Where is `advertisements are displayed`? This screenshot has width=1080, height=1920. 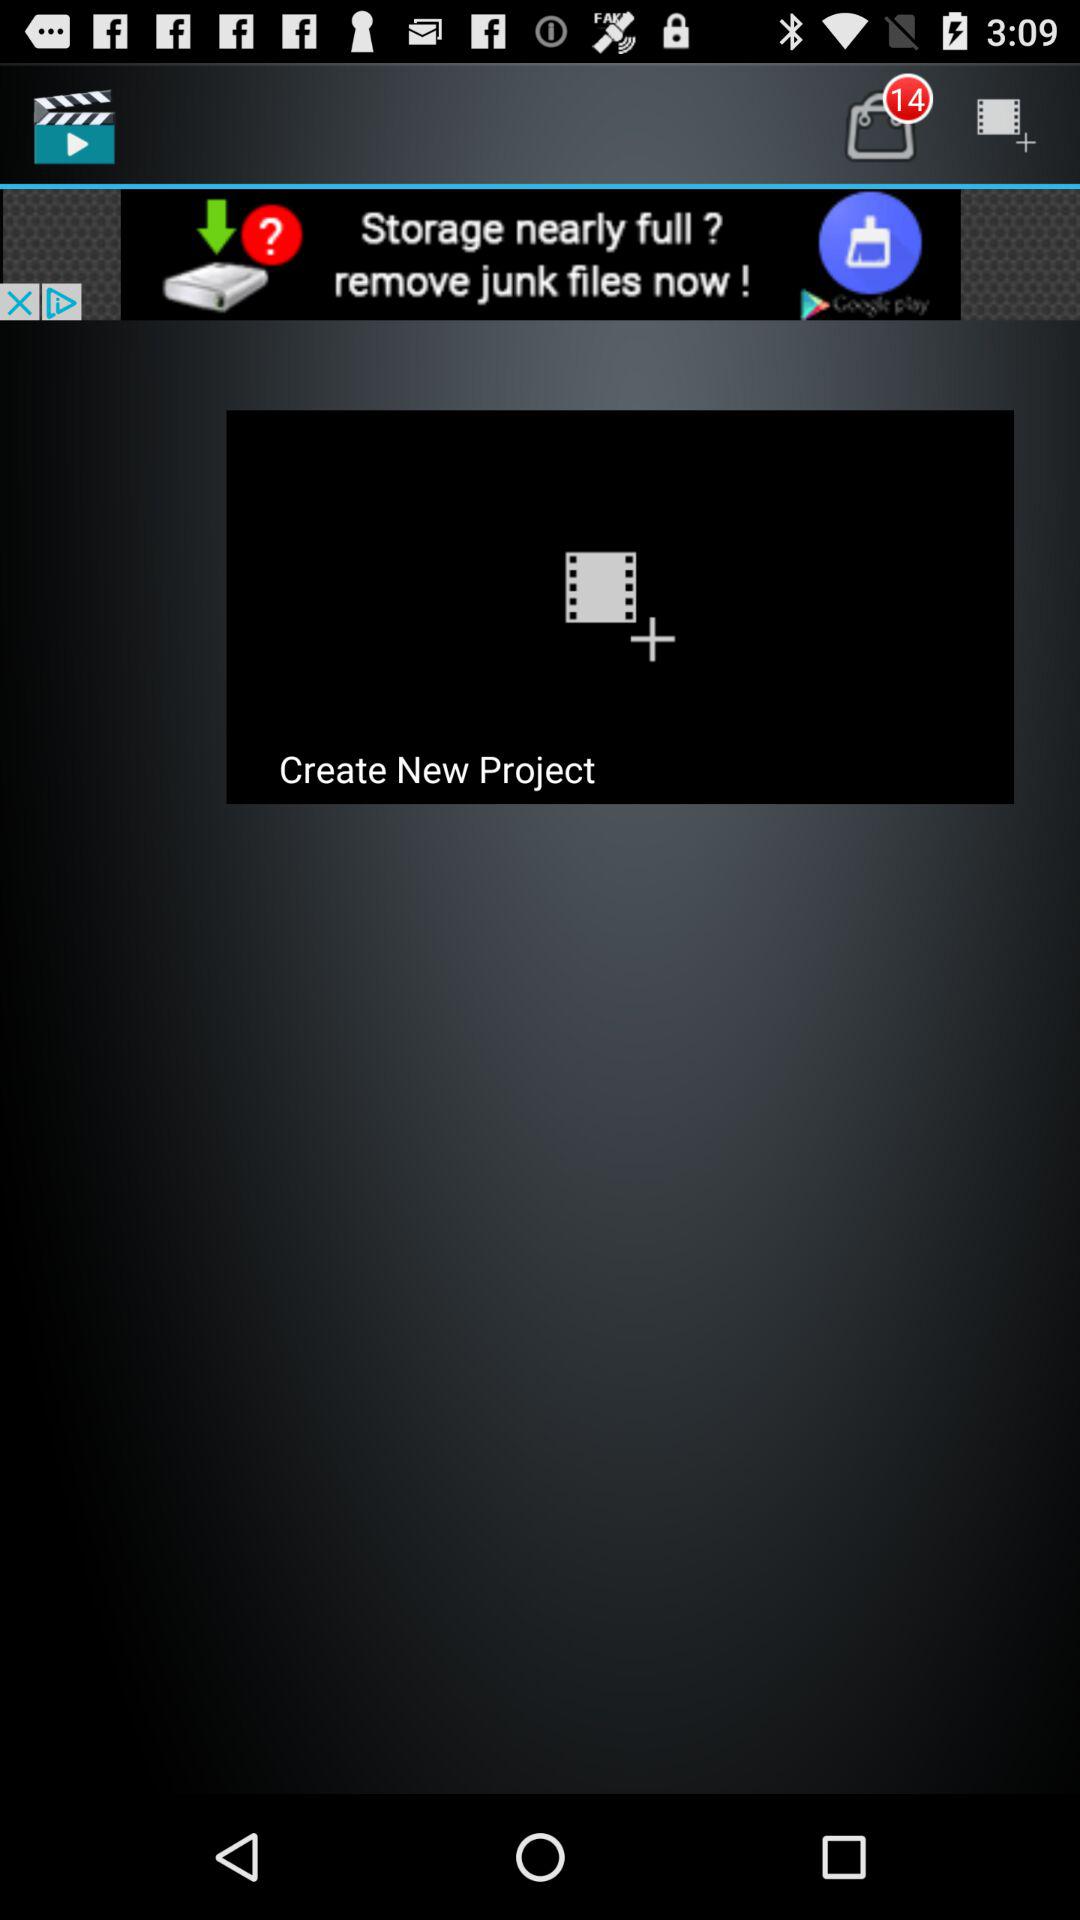 advertisements are displayed is located at coordinates (540, 254).